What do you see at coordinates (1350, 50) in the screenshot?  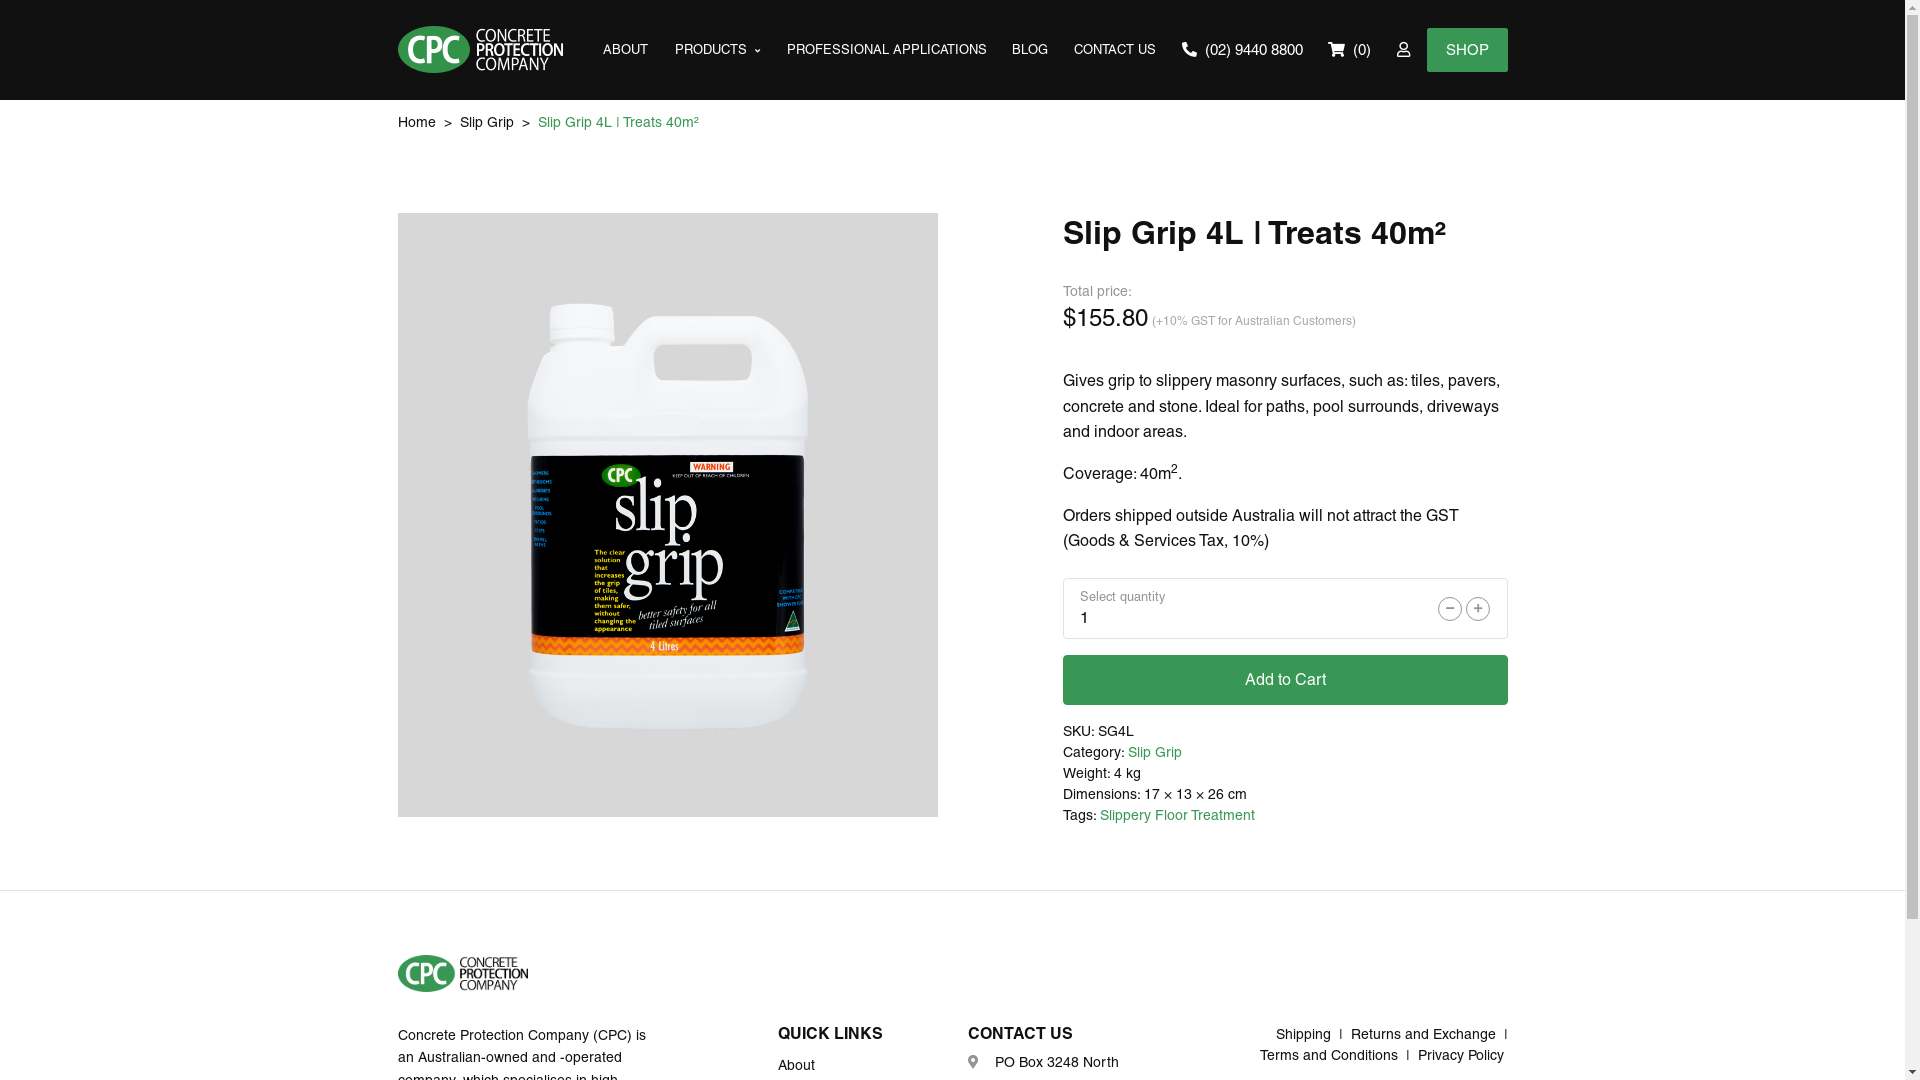 I see `(0)` at bounding box center [1350, 50].